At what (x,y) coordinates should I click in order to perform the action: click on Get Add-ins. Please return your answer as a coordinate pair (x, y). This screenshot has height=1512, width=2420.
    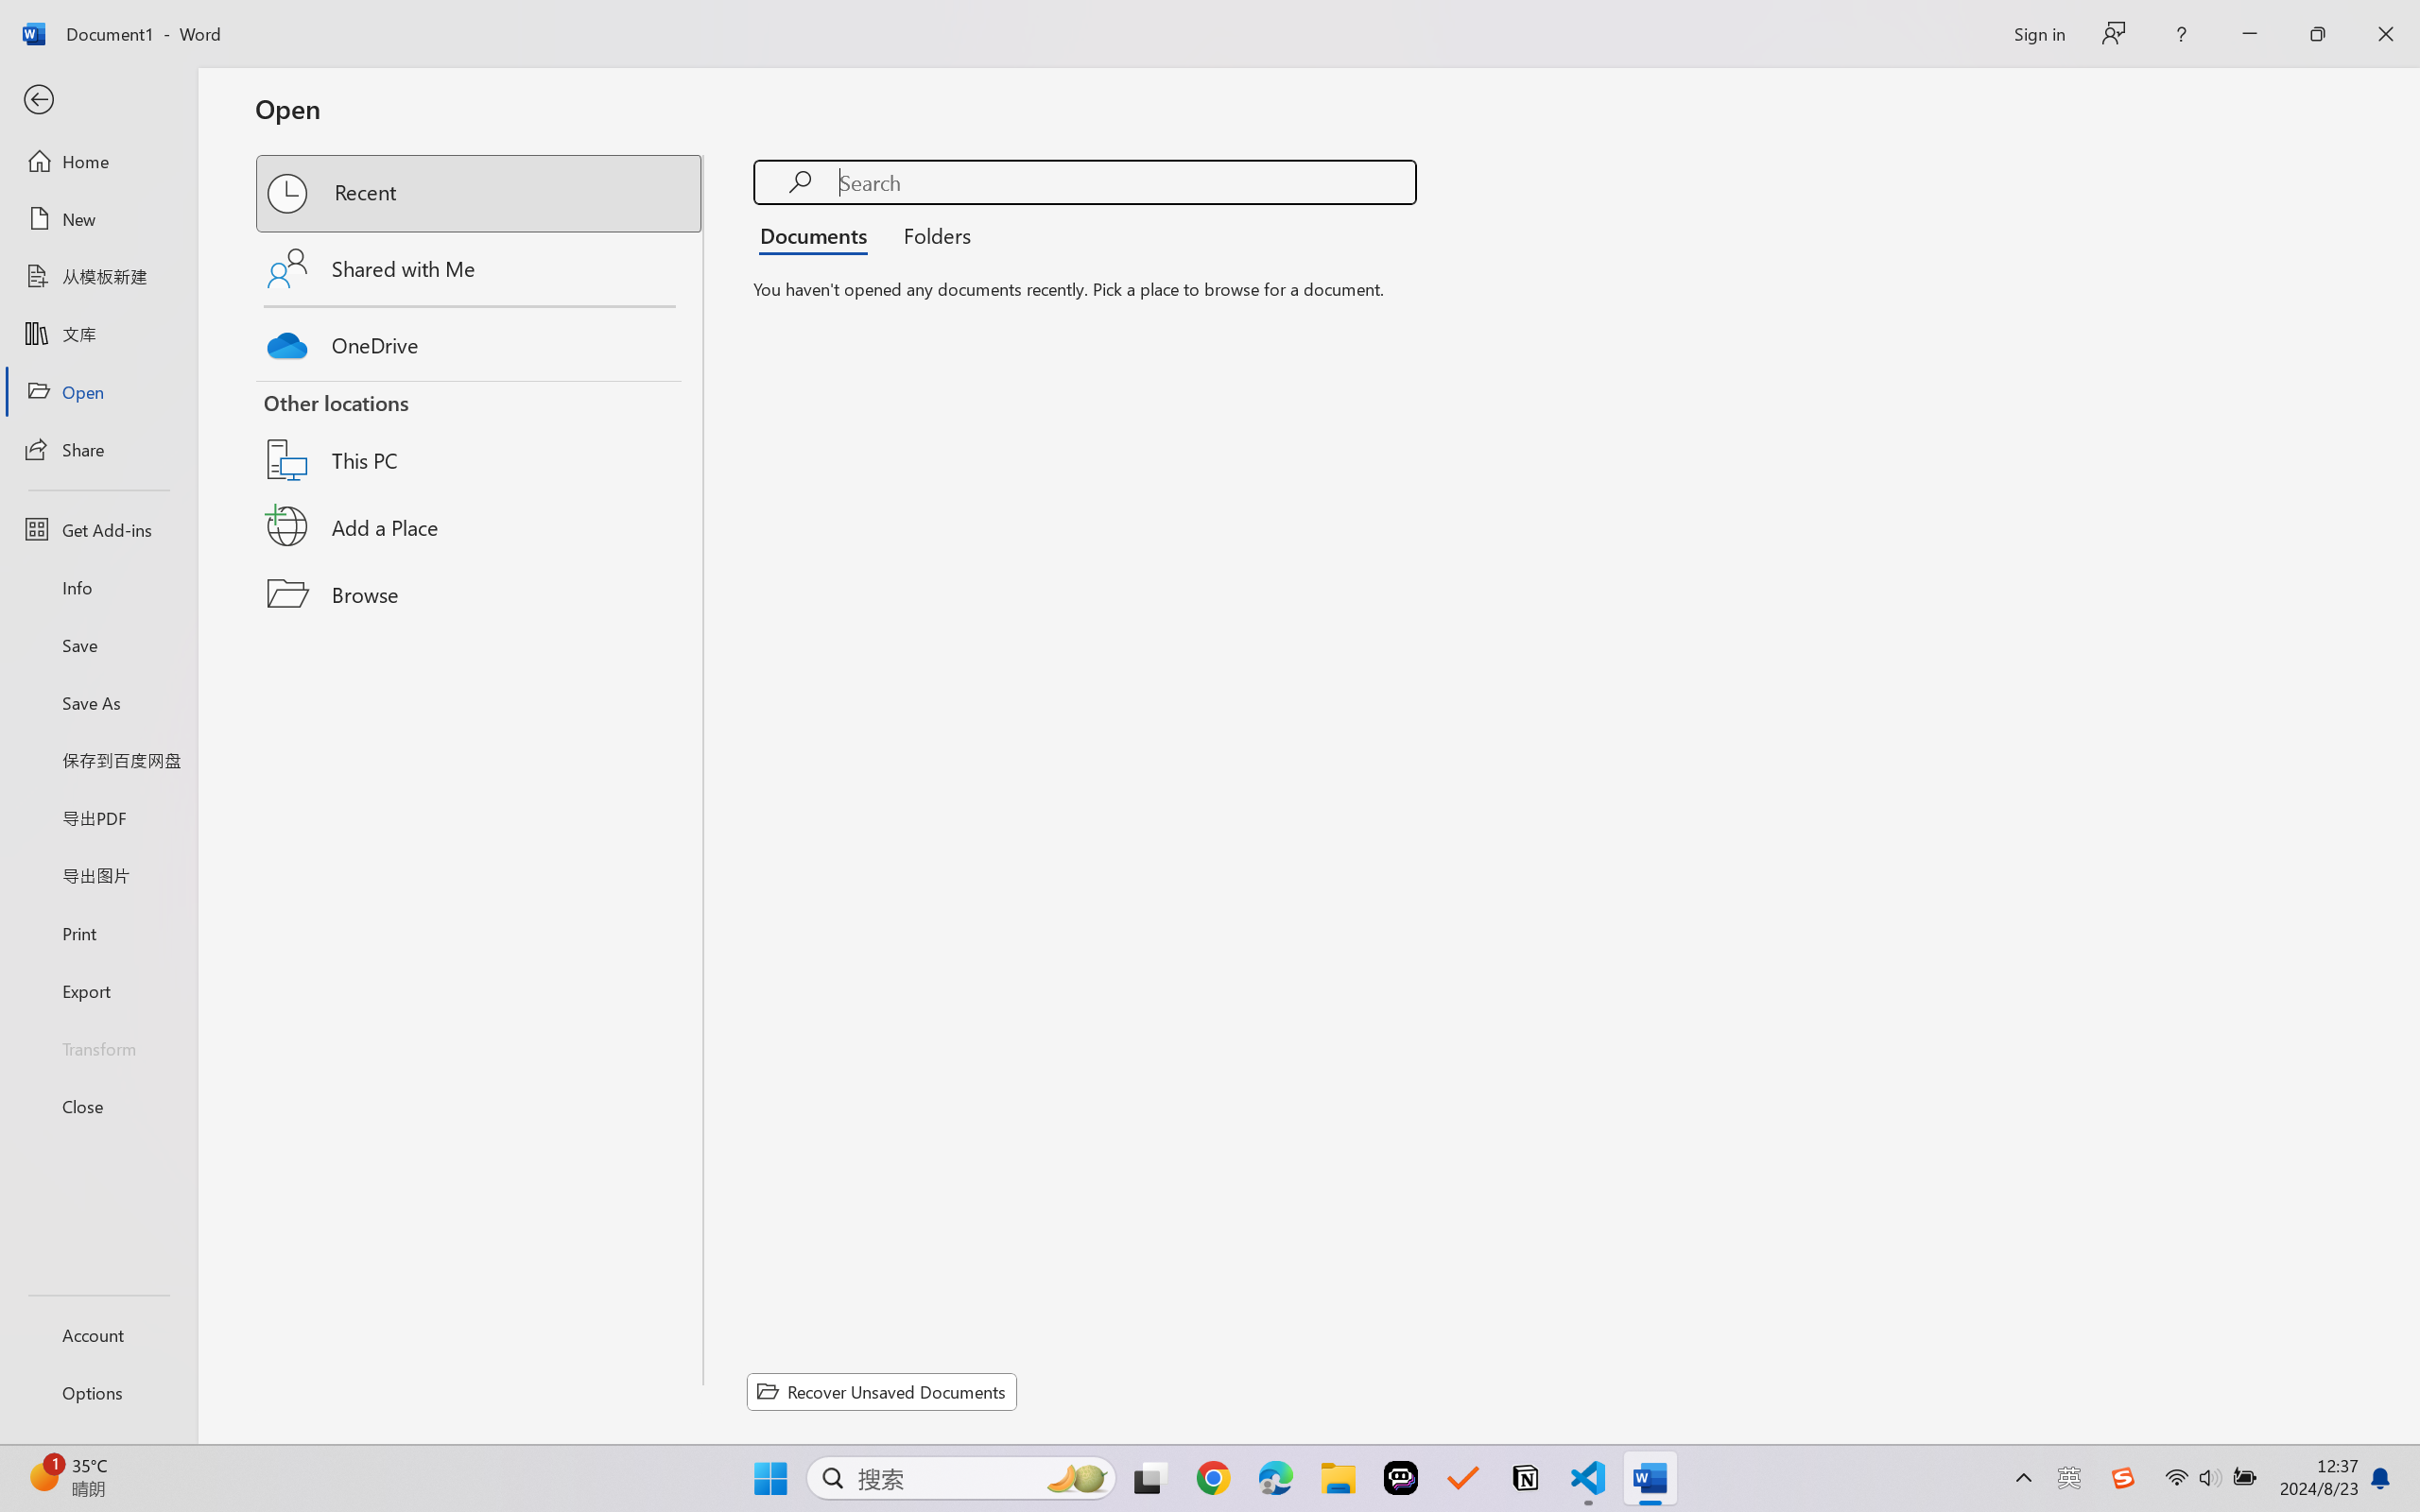
    Looking at the image, I should click on (98, 529).